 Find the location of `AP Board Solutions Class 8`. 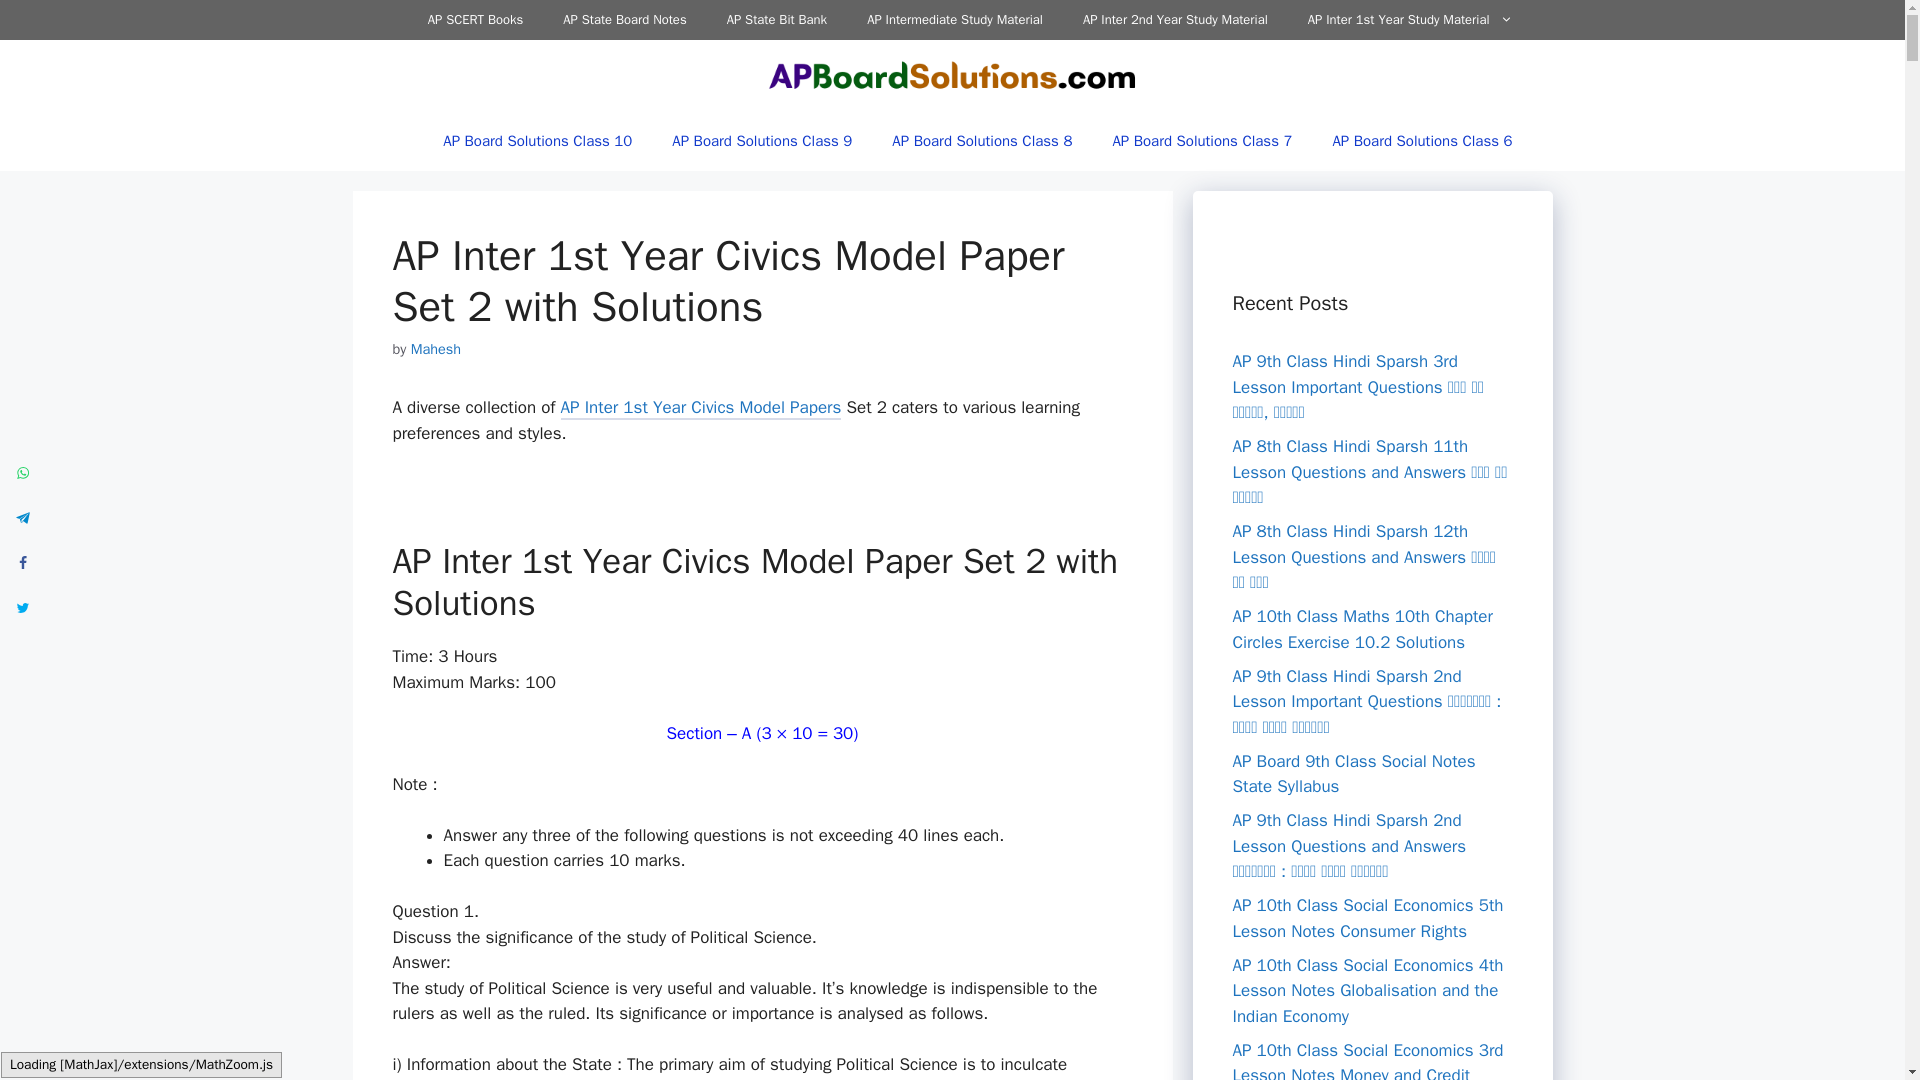

AP Board Solutions Class 8 is located at coordinates (982, 140).